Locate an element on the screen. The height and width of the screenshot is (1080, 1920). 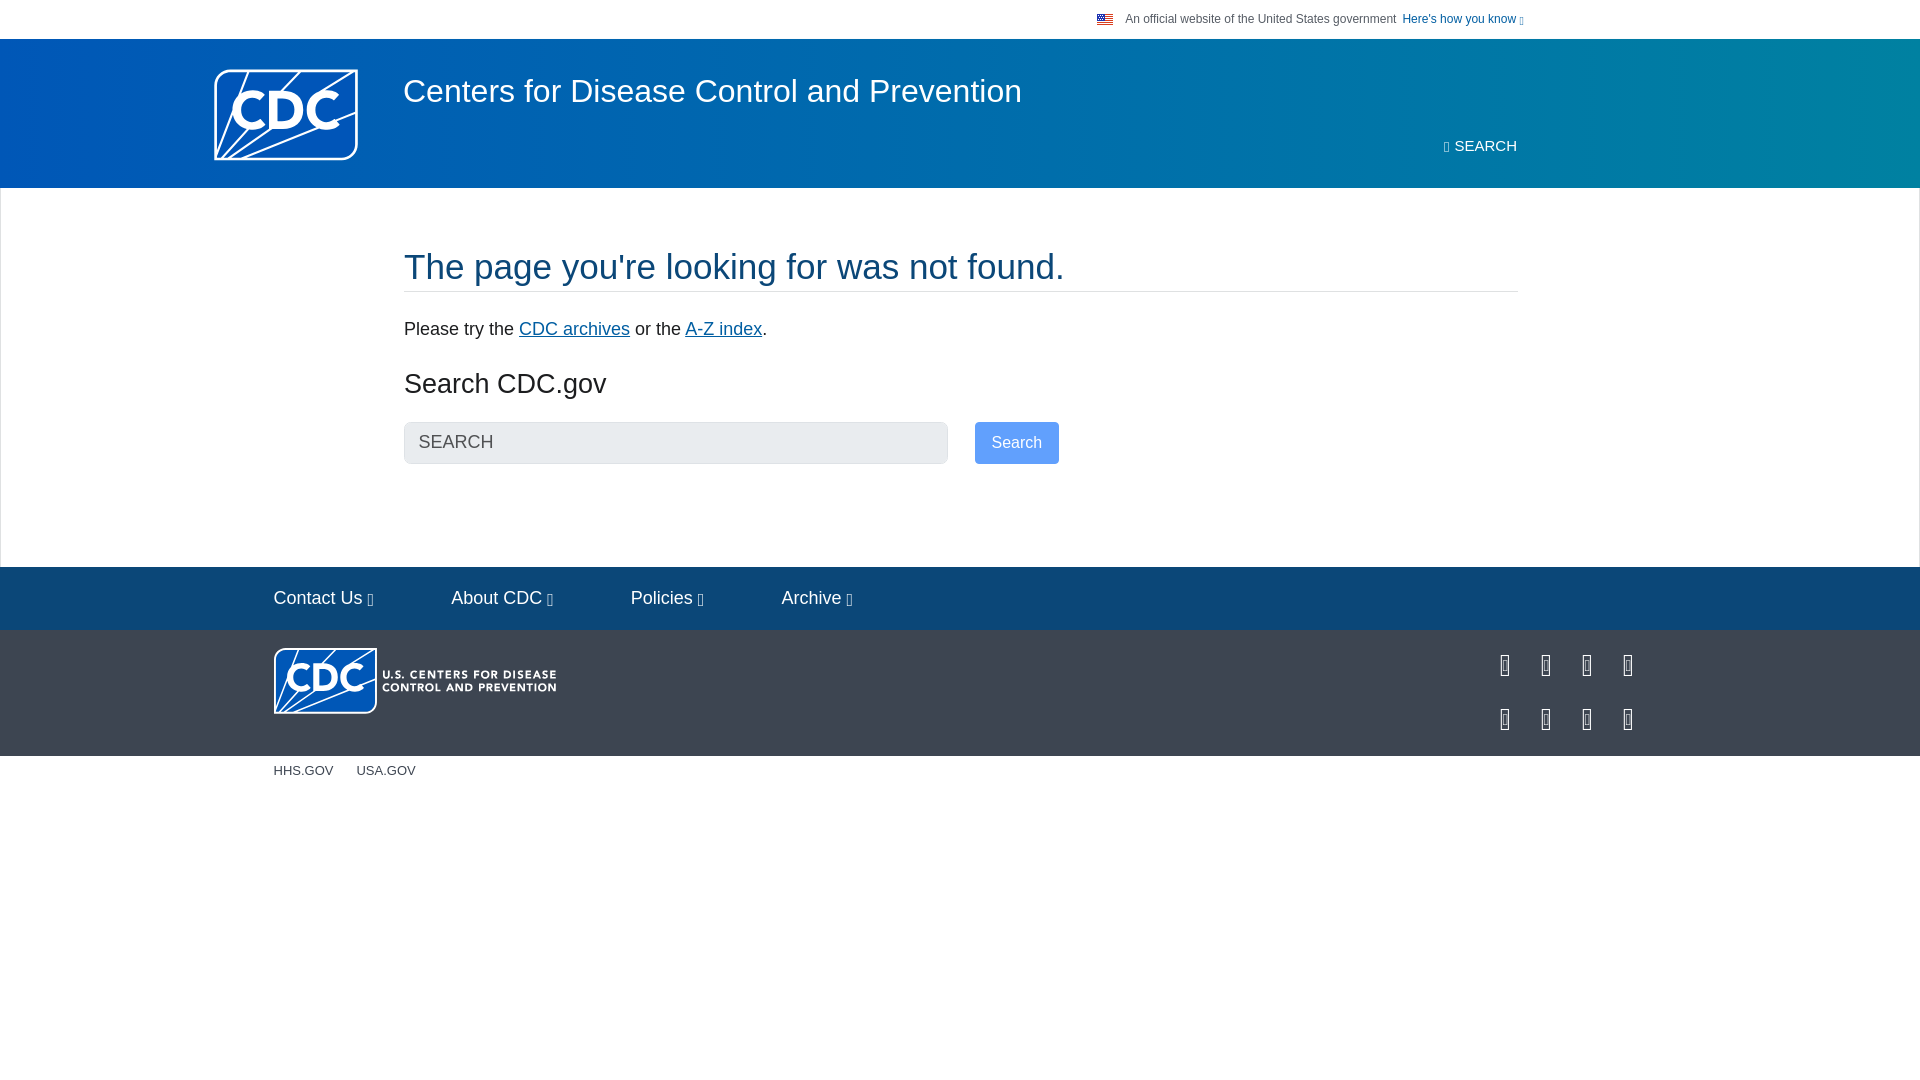
A-Z index is located at coordinates (724, 328).